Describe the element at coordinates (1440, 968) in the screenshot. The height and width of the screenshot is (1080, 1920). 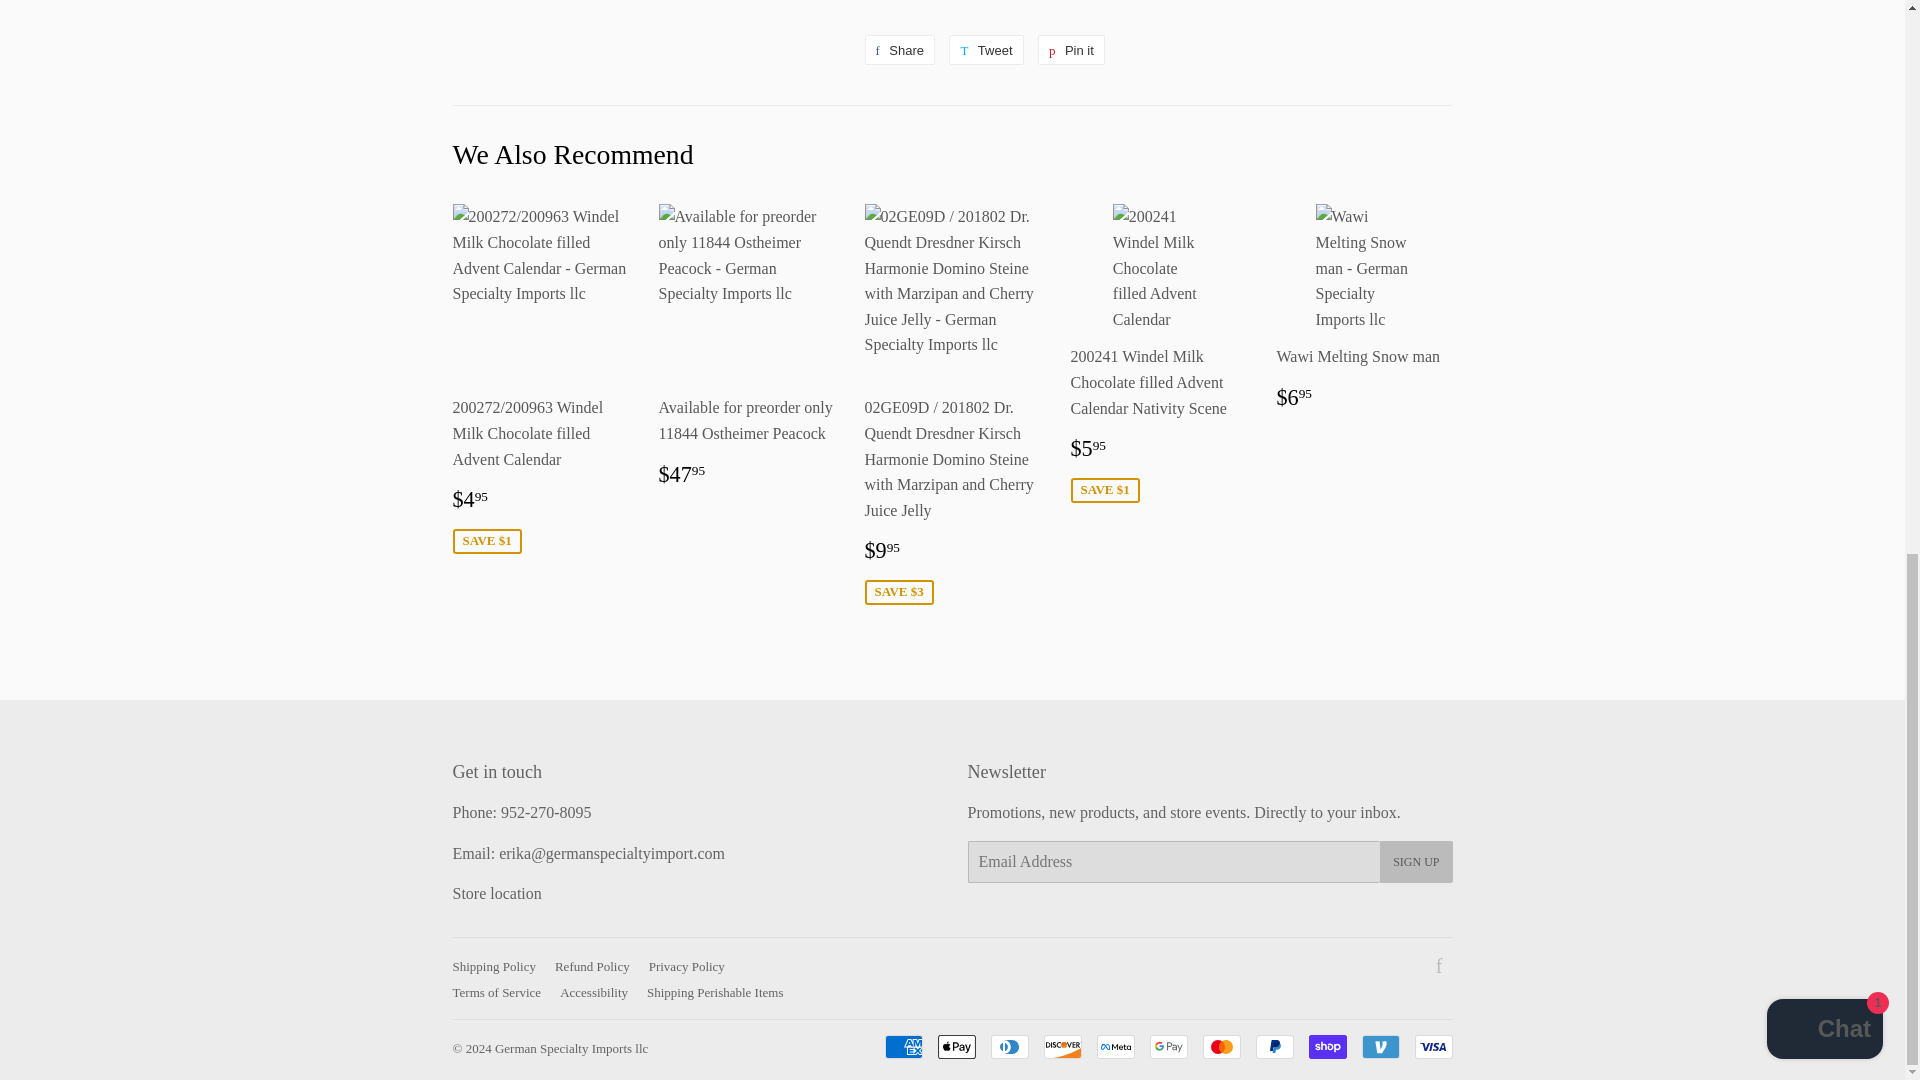
I see `German Specialty Imports llc on Facebook` at that location.